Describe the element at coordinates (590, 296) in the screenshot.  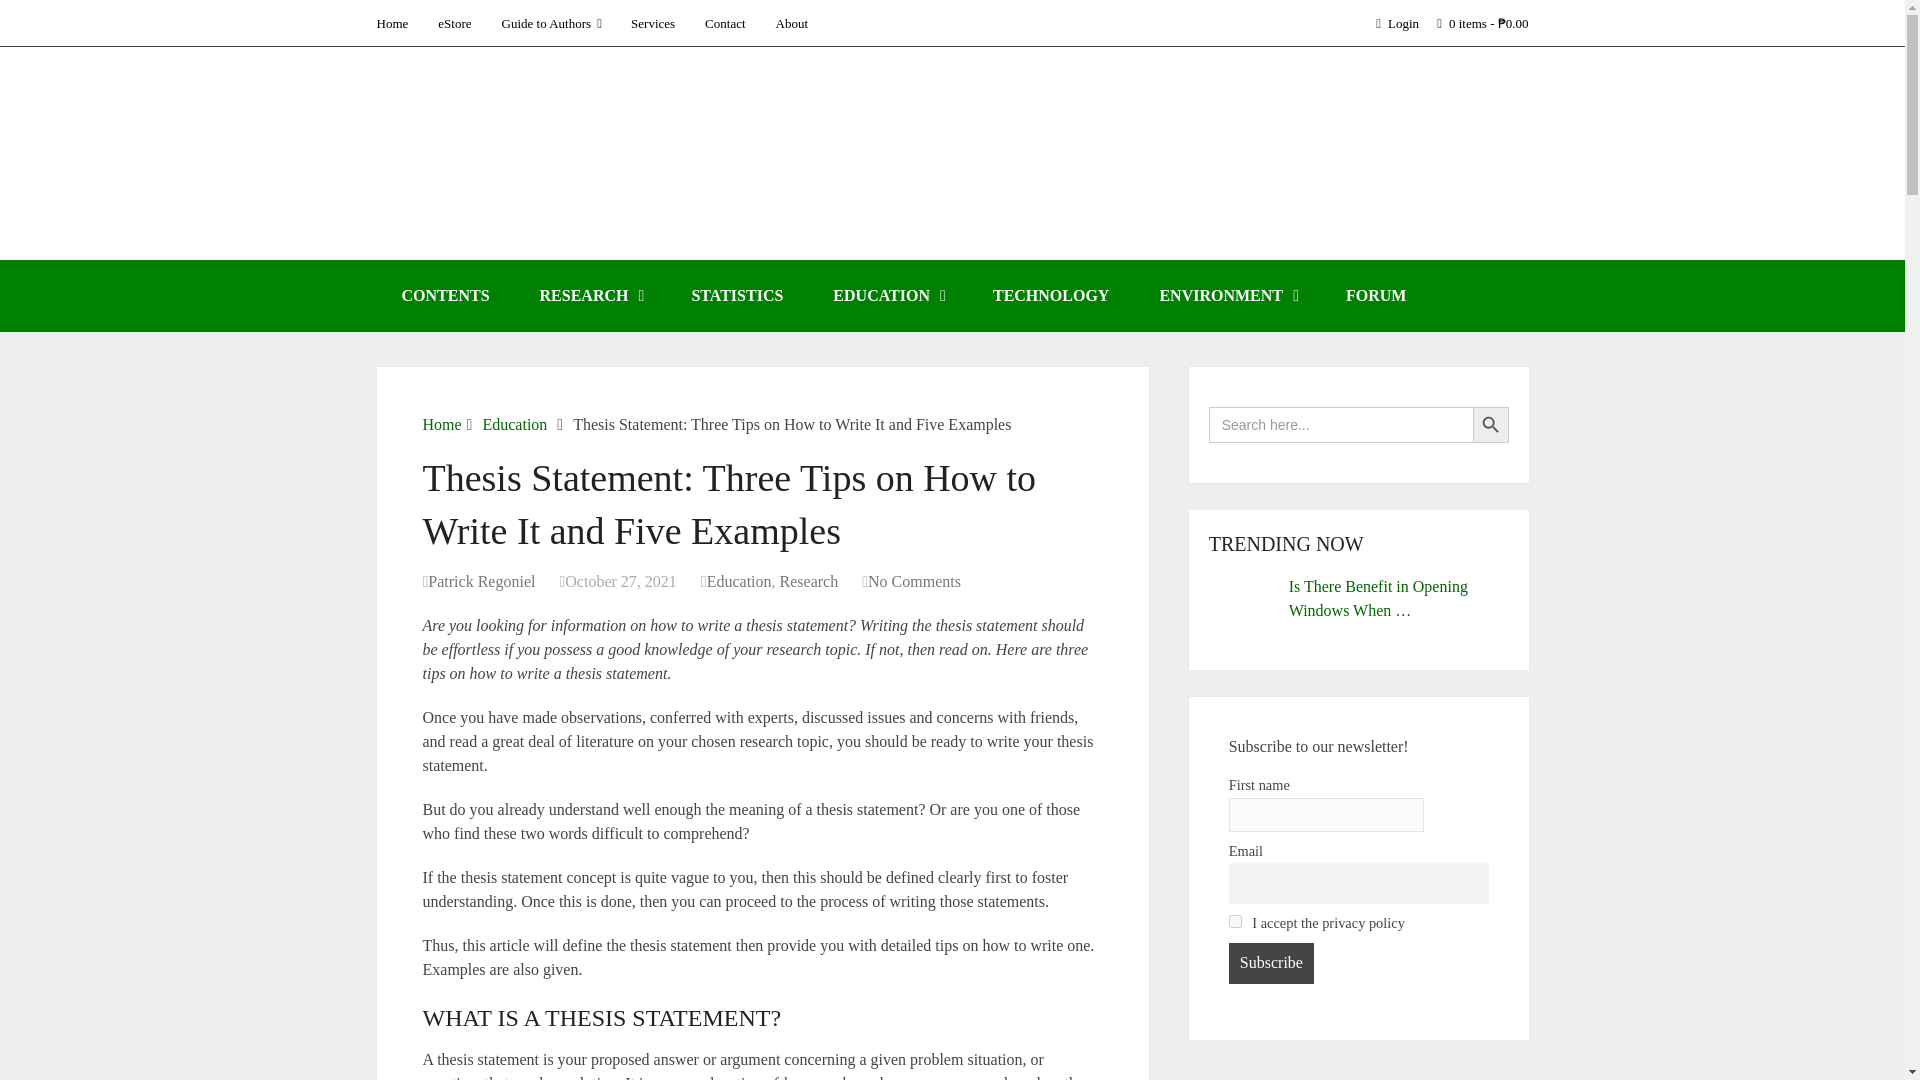
I see `RESEARCH` at that location.